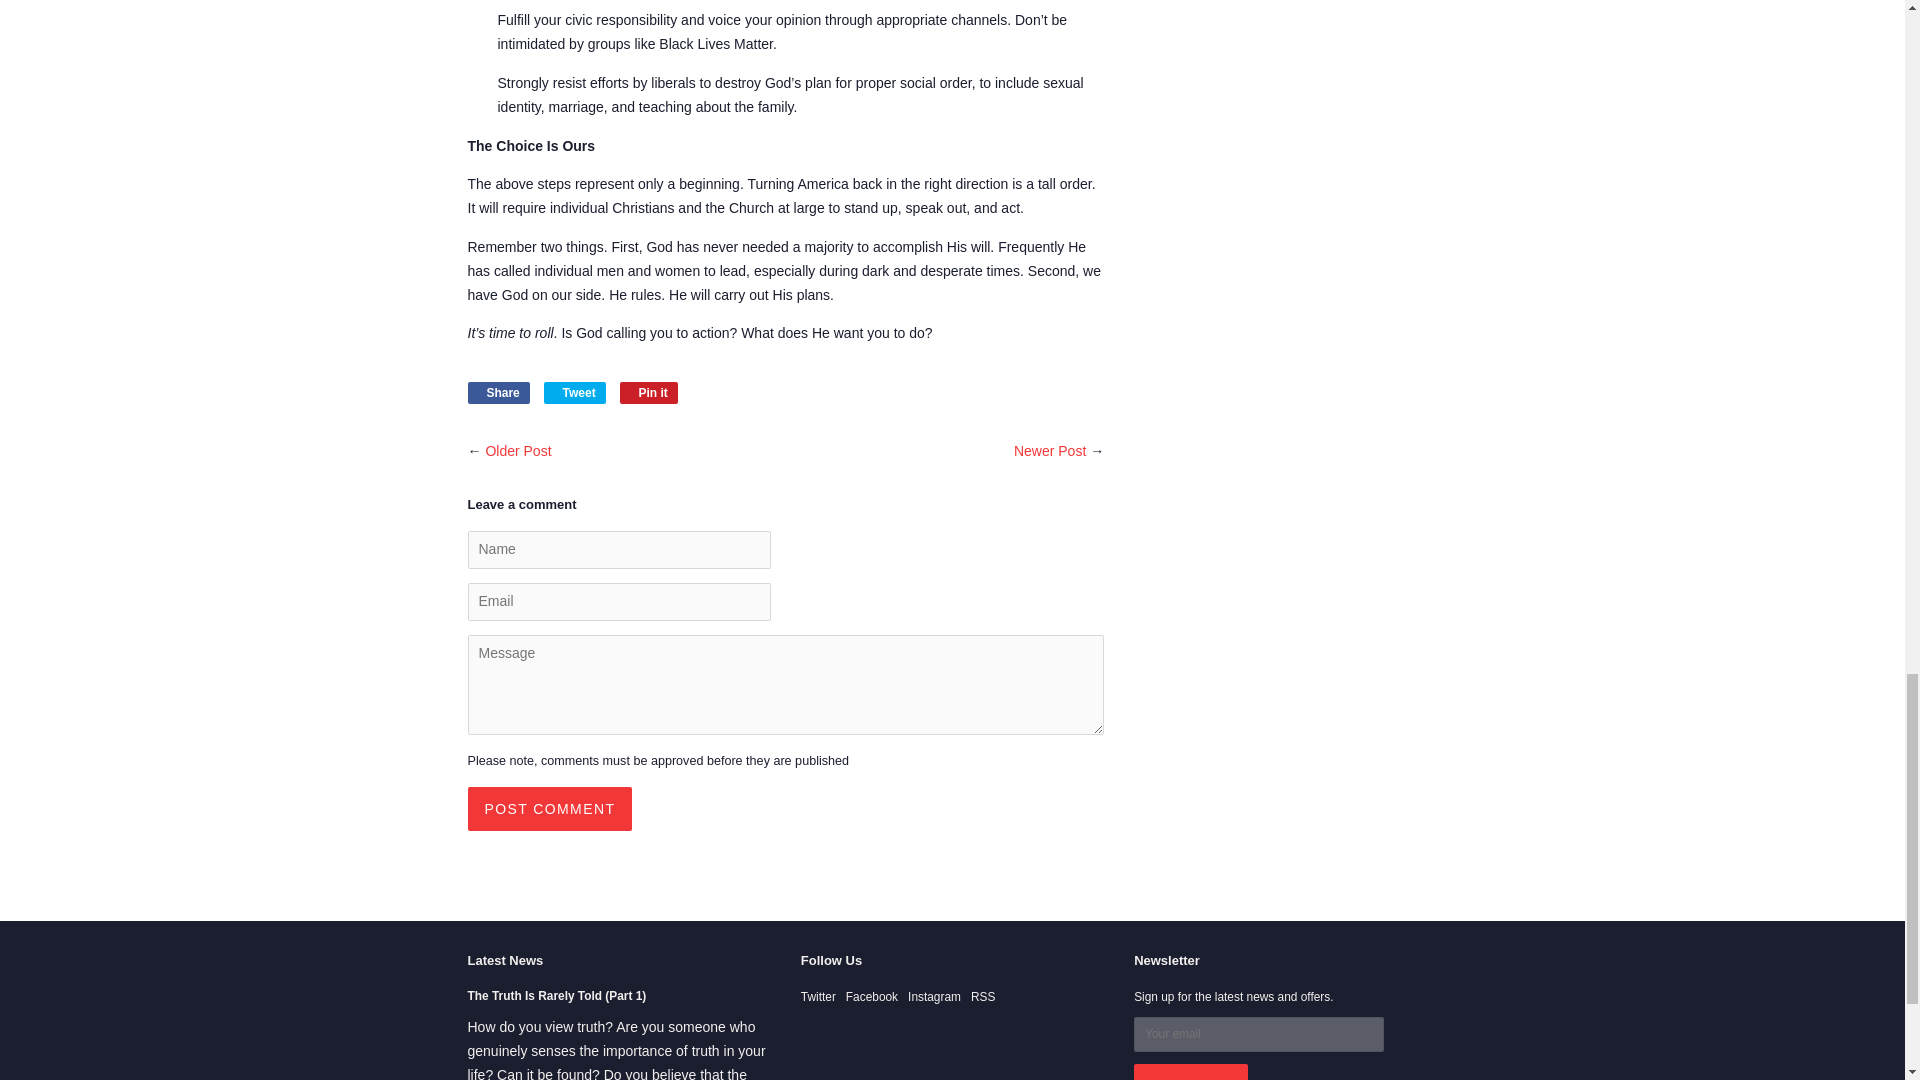 This screenshot has height=1080, width=1920. What do you see at coordinates (550, 808) in the screenshot?
I see `Newer Post` at bounding box center [550, 808].